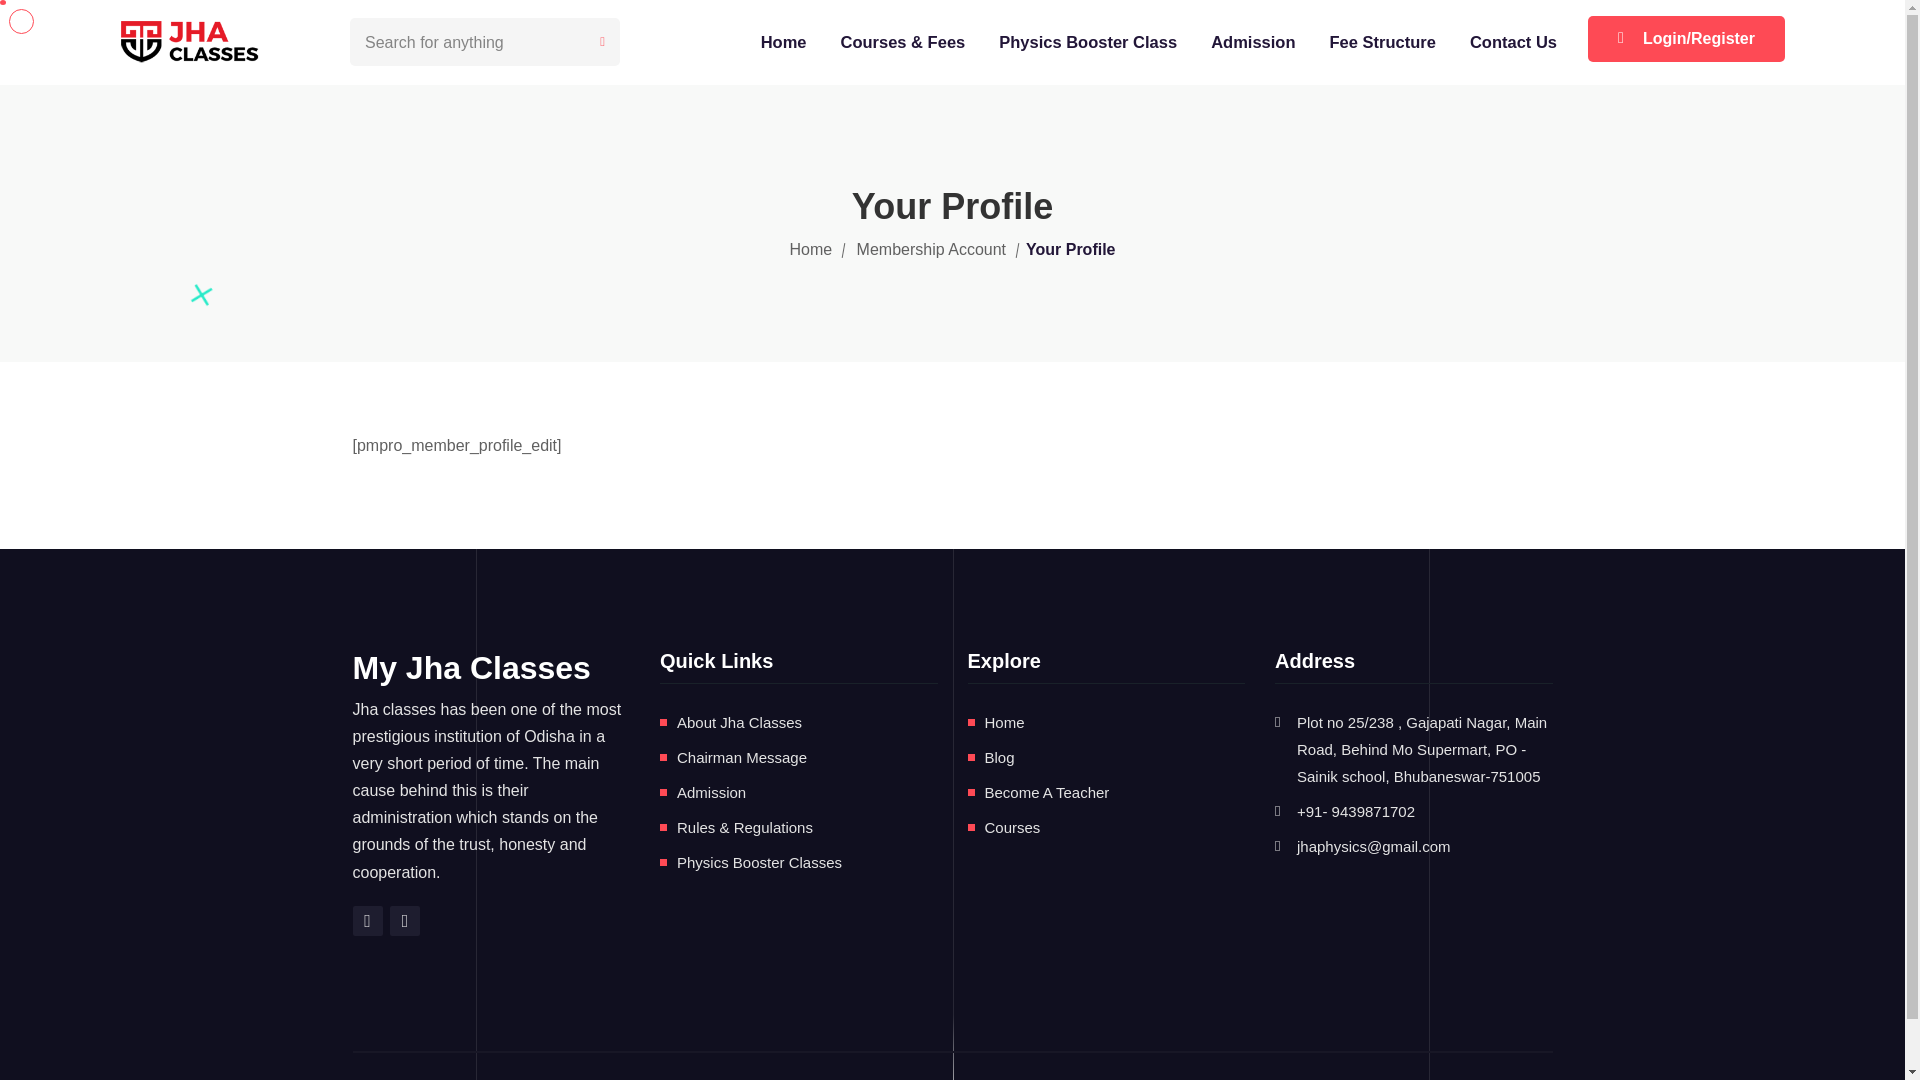 The image size is (1920, 1080). I want to click on Admission, so click(712, 792).